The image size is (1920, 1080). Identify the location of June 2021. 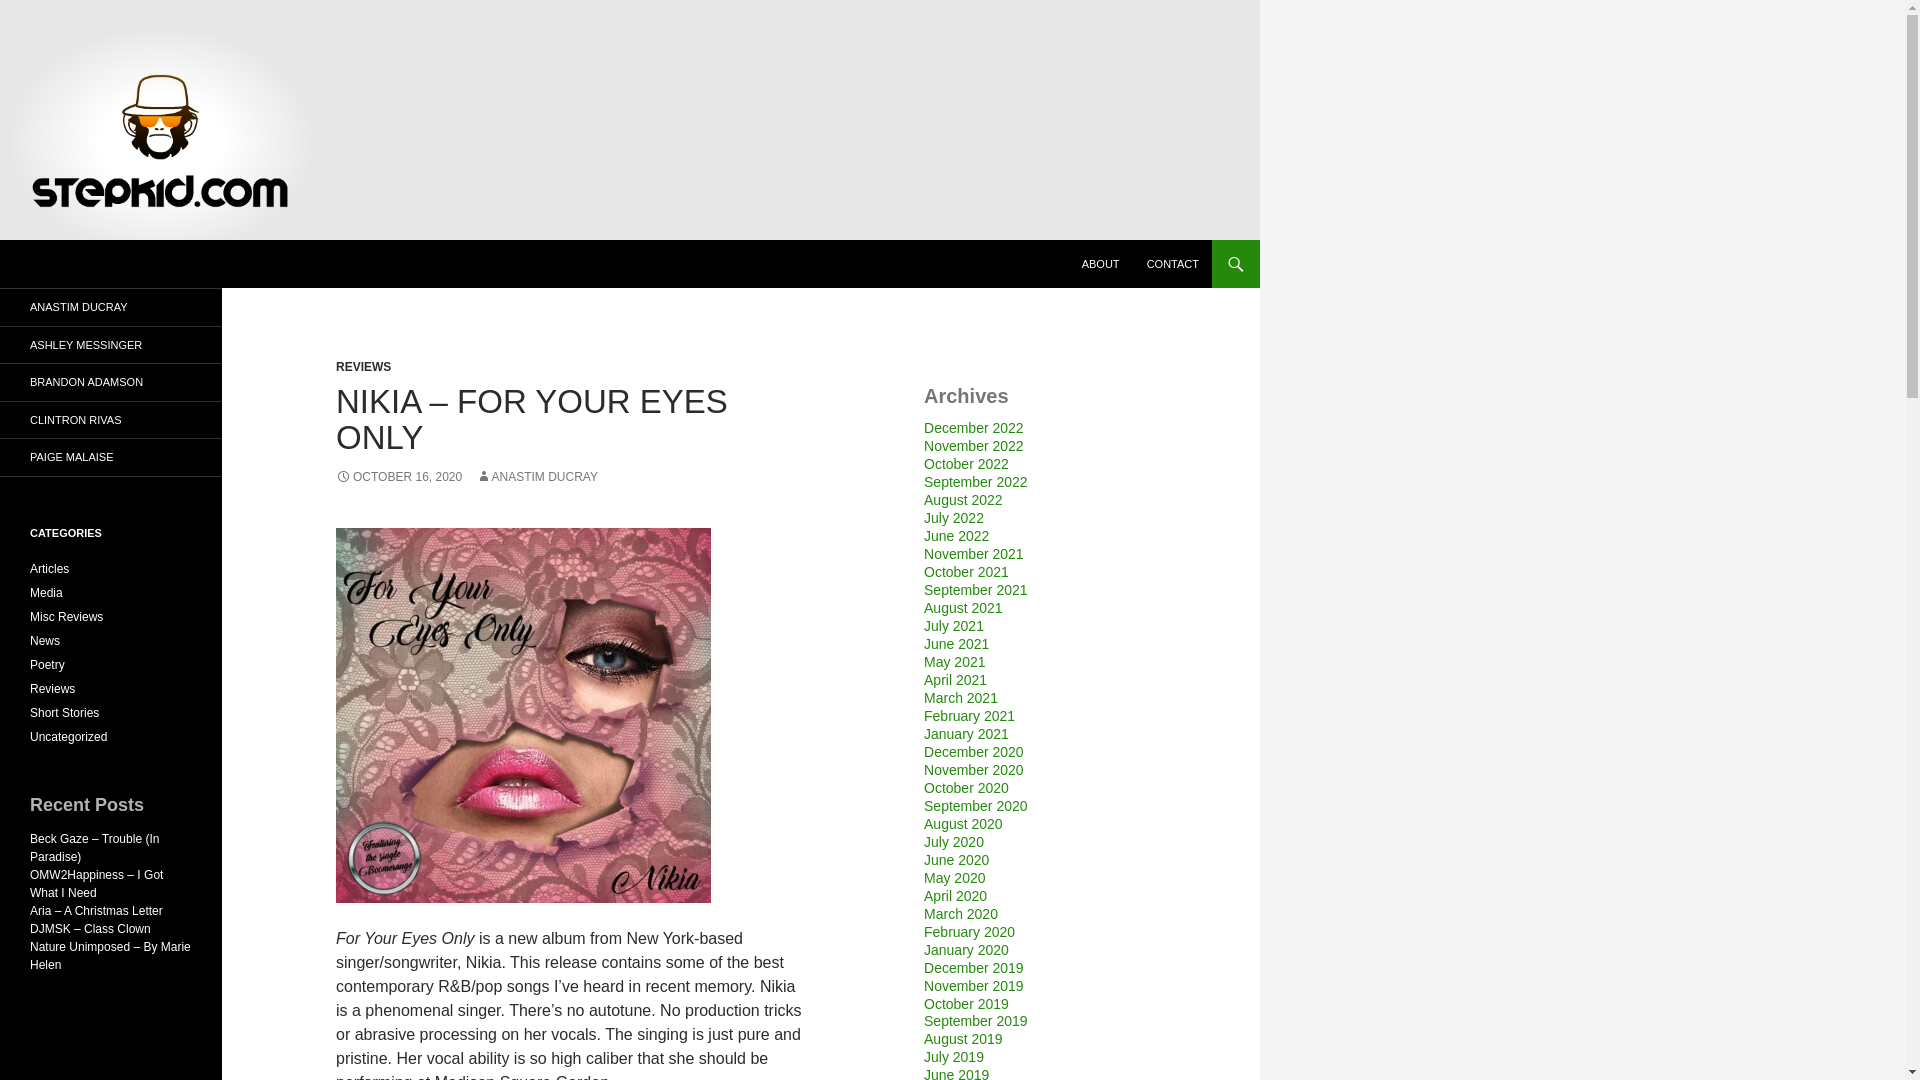
(956, 644).